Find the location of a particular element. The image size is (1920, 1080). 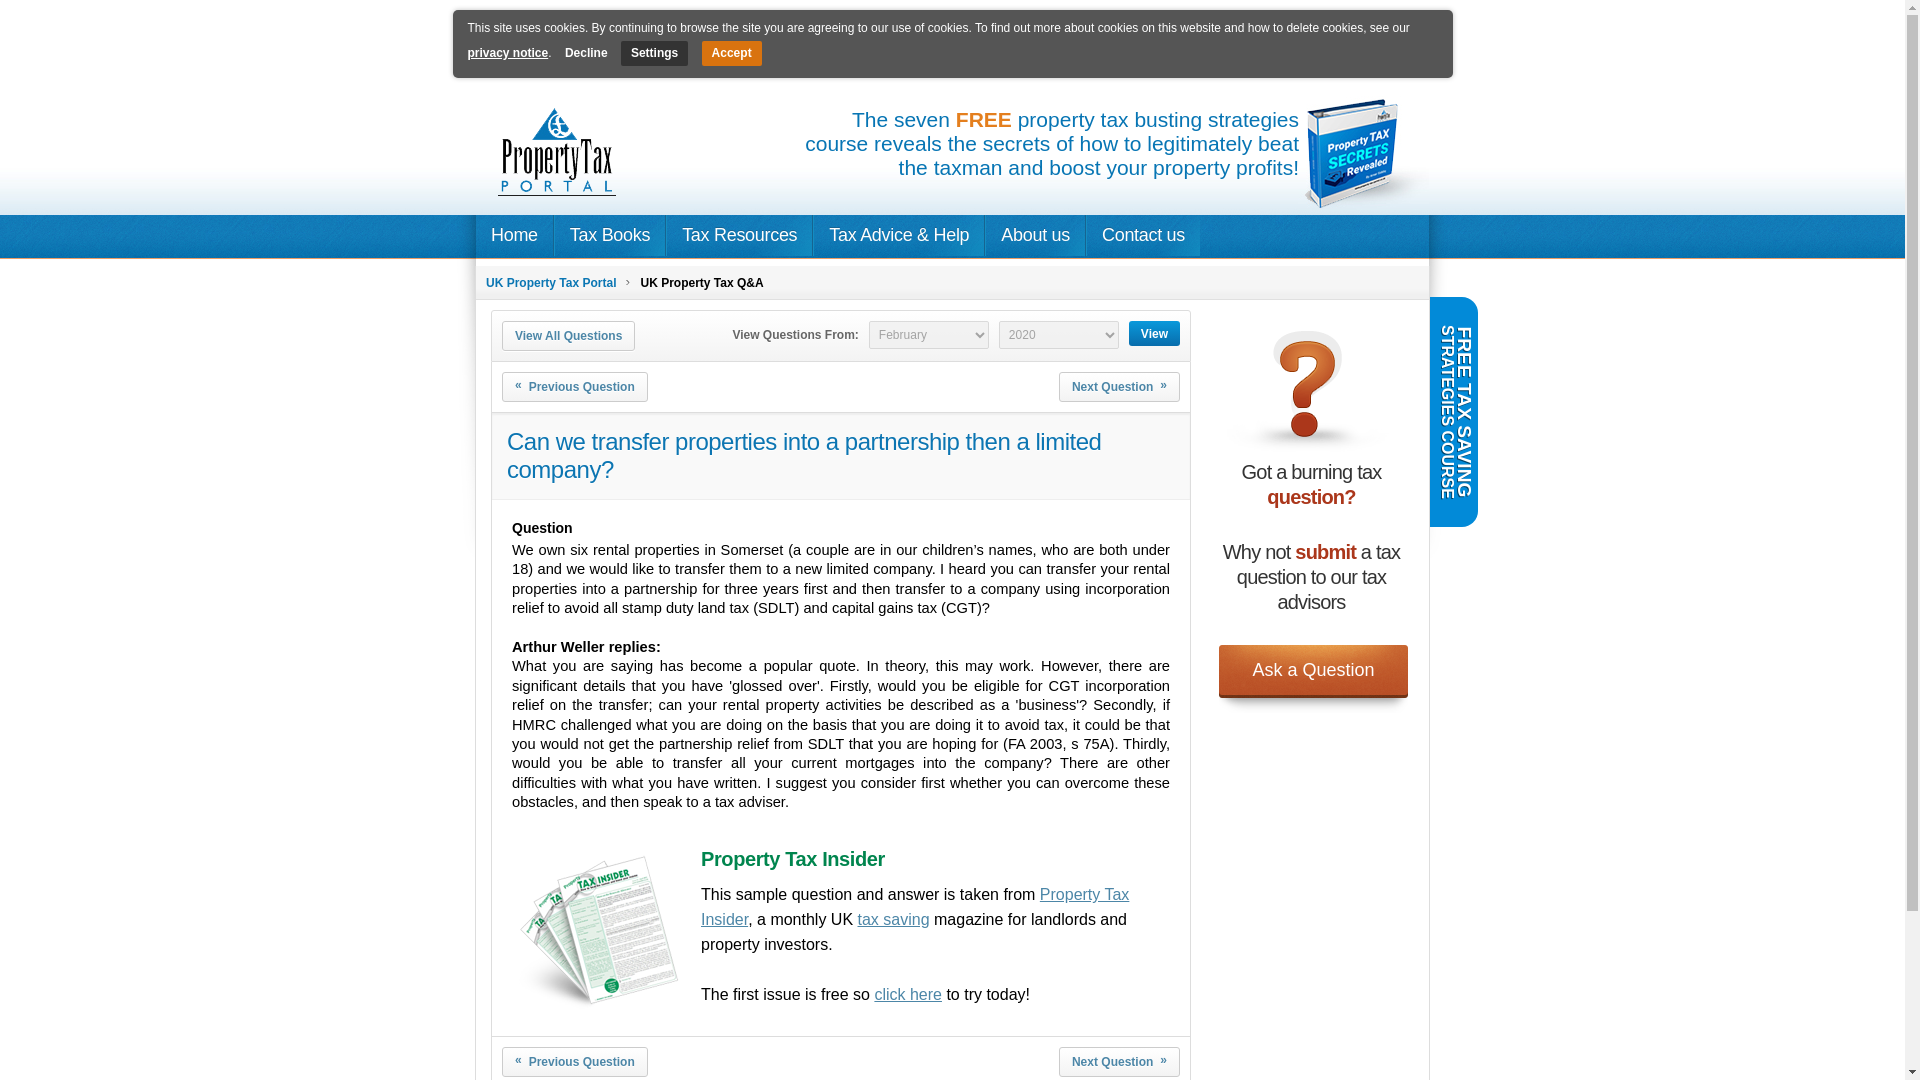

Decline is located at coordinates (591, 53).